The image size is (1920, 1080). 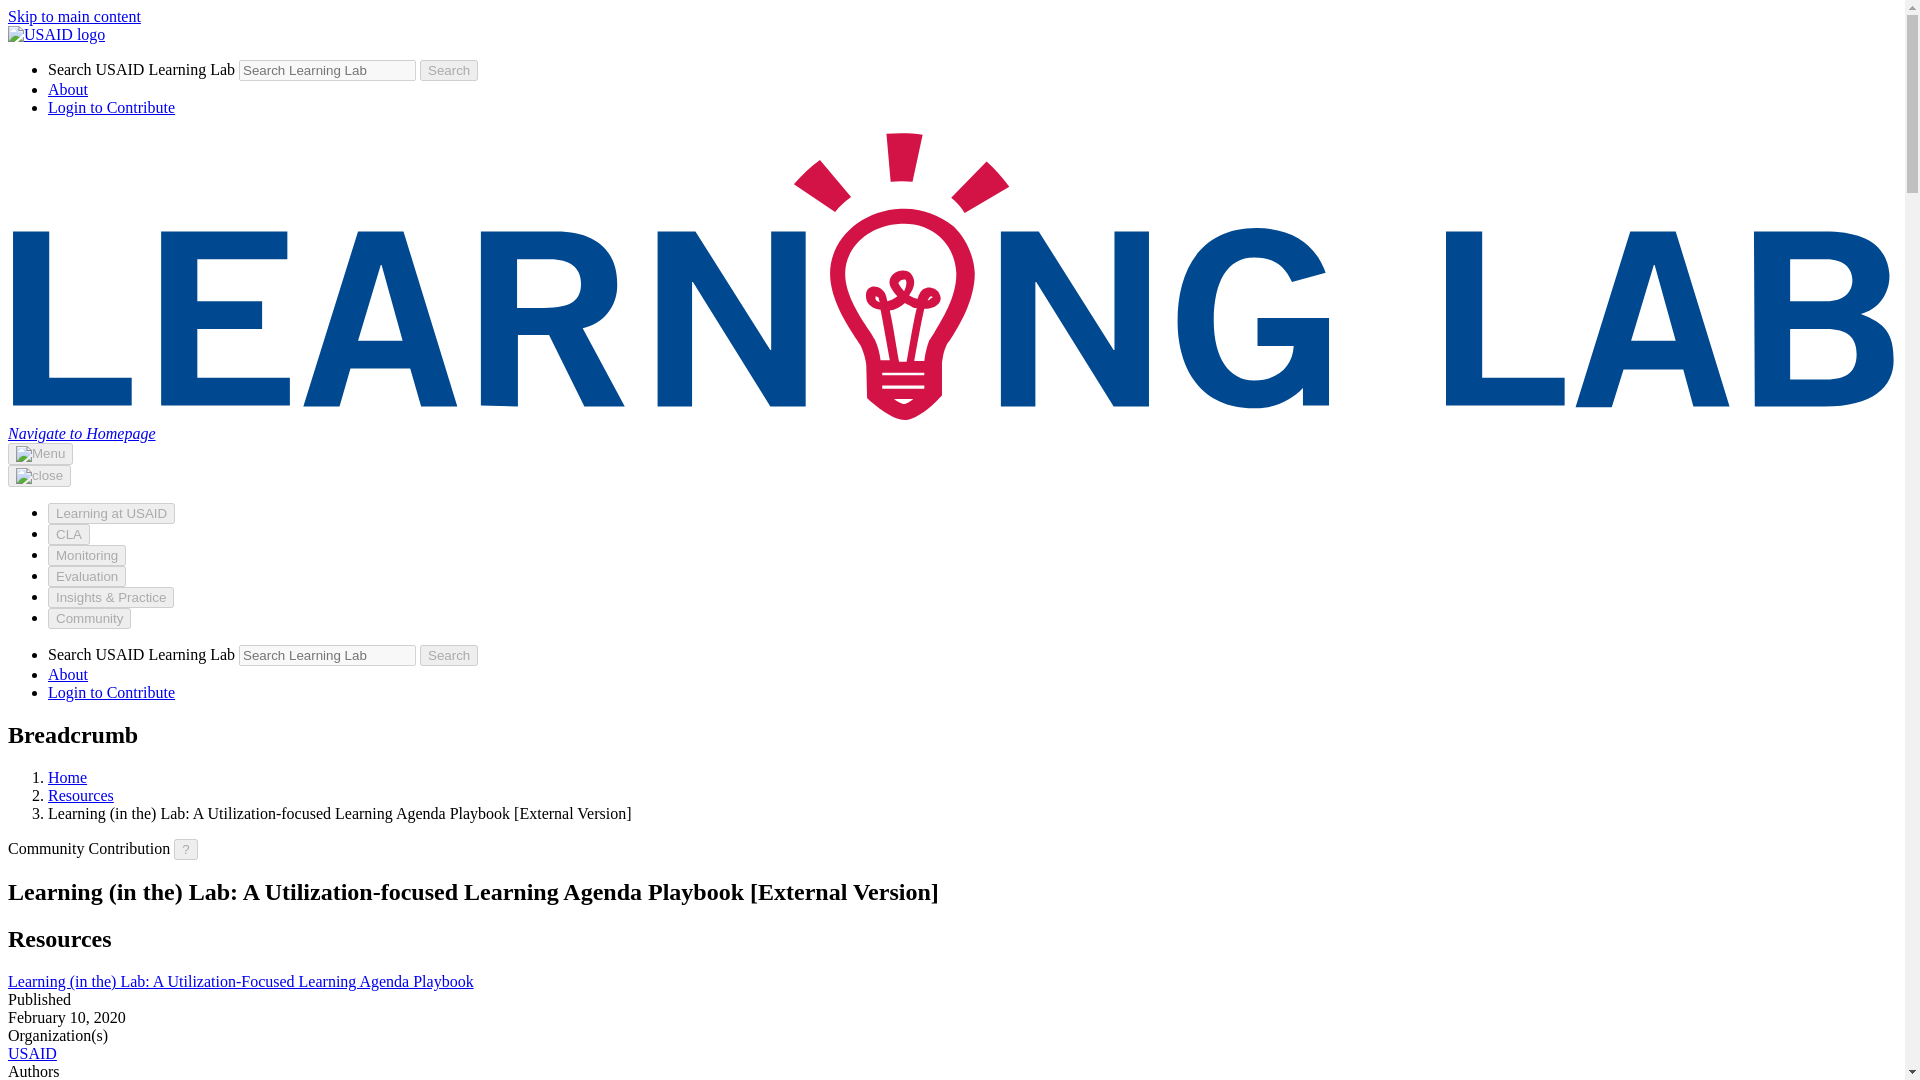 What do you see at coordinates (111, 513) in the screenshot?
I see `Learning at USAID` at bounding box center [111, 513].